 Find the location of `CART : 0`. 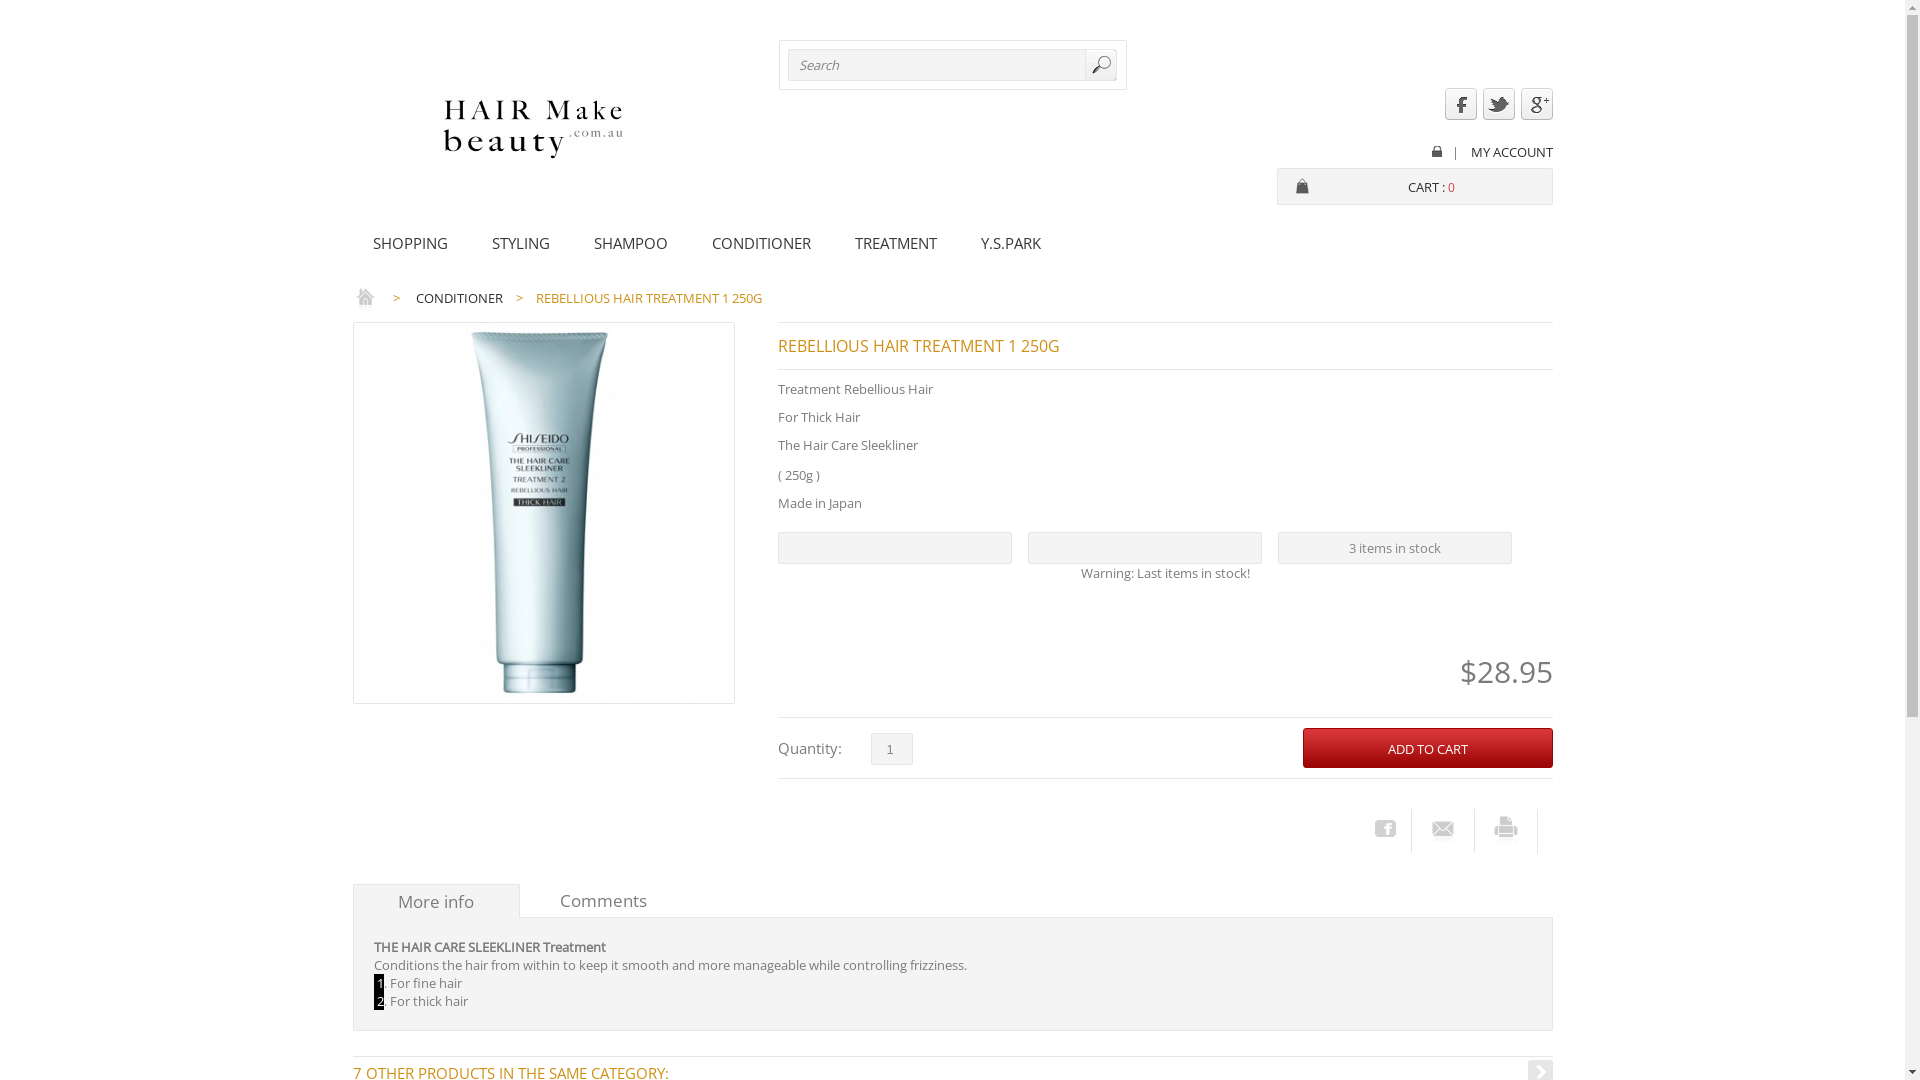

CART : 0 is located at coordinates (1432, 187).